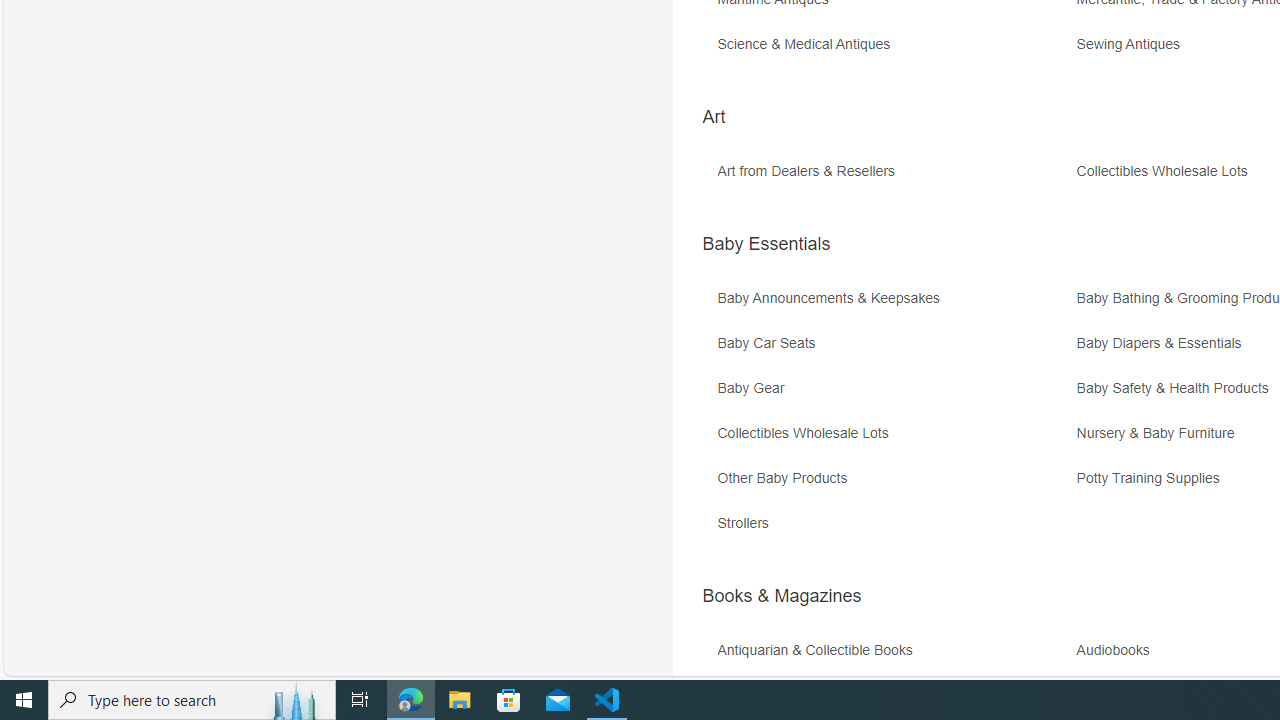 The height and width of the screenshot is (720, 1280). Describe the element at coordinates (1153, 478) in the screenshot. I see `Potty Training Supplies` at that location.